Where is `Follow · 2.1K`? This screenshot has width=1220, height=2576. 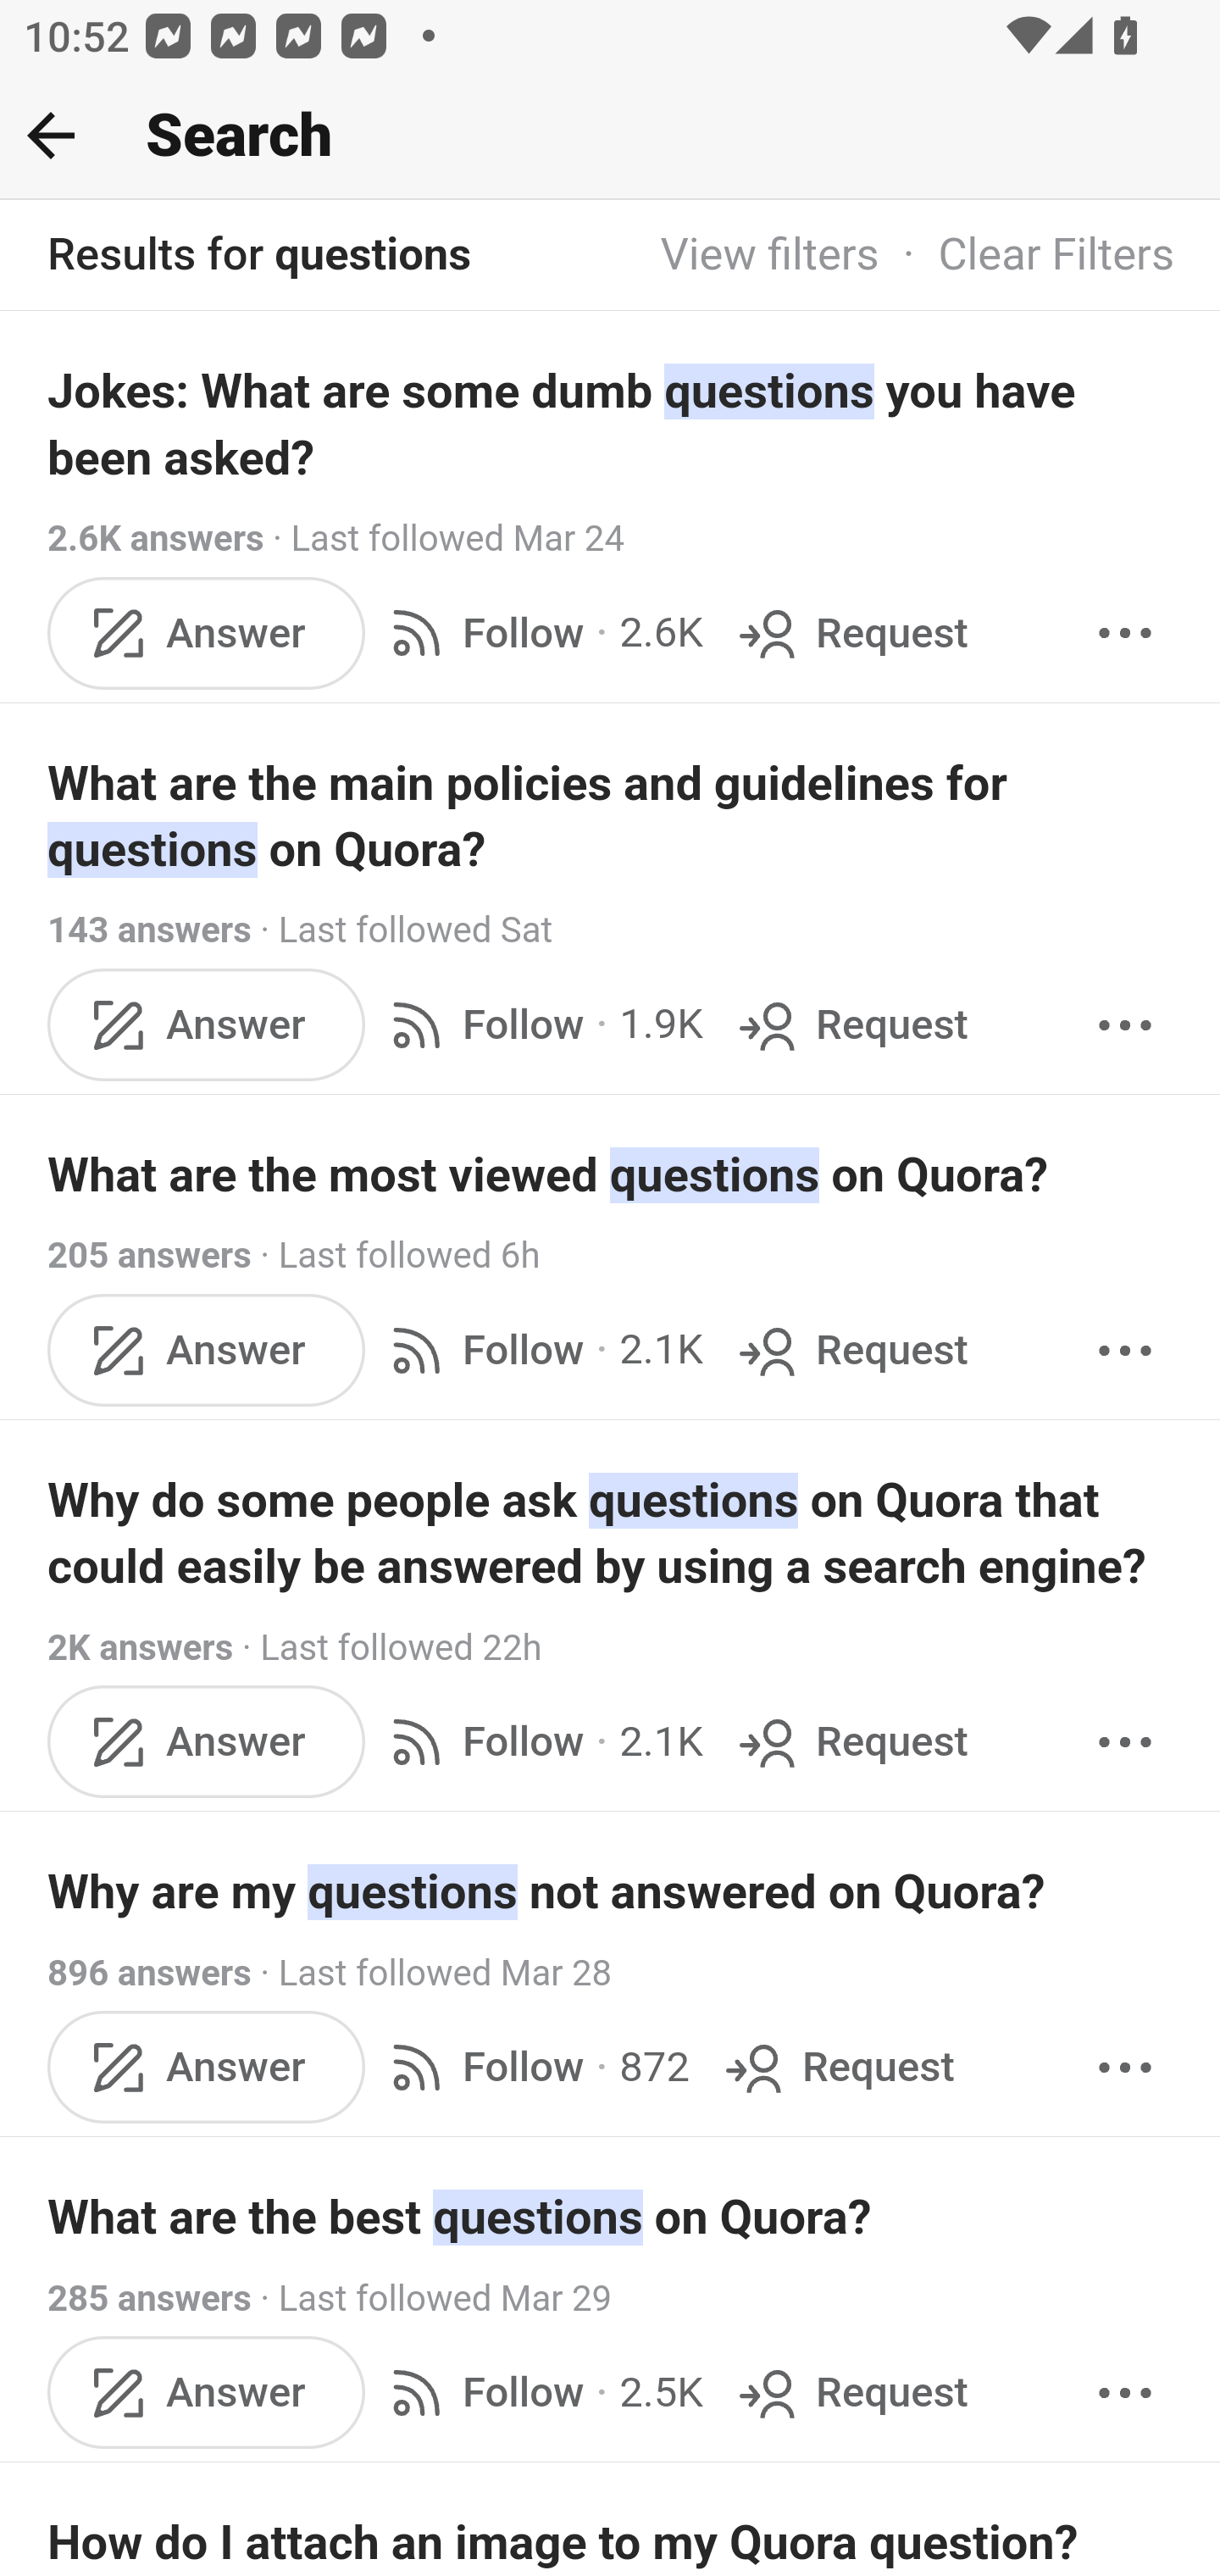 Follow · 2.1K is located at coordinates (541, 1349).